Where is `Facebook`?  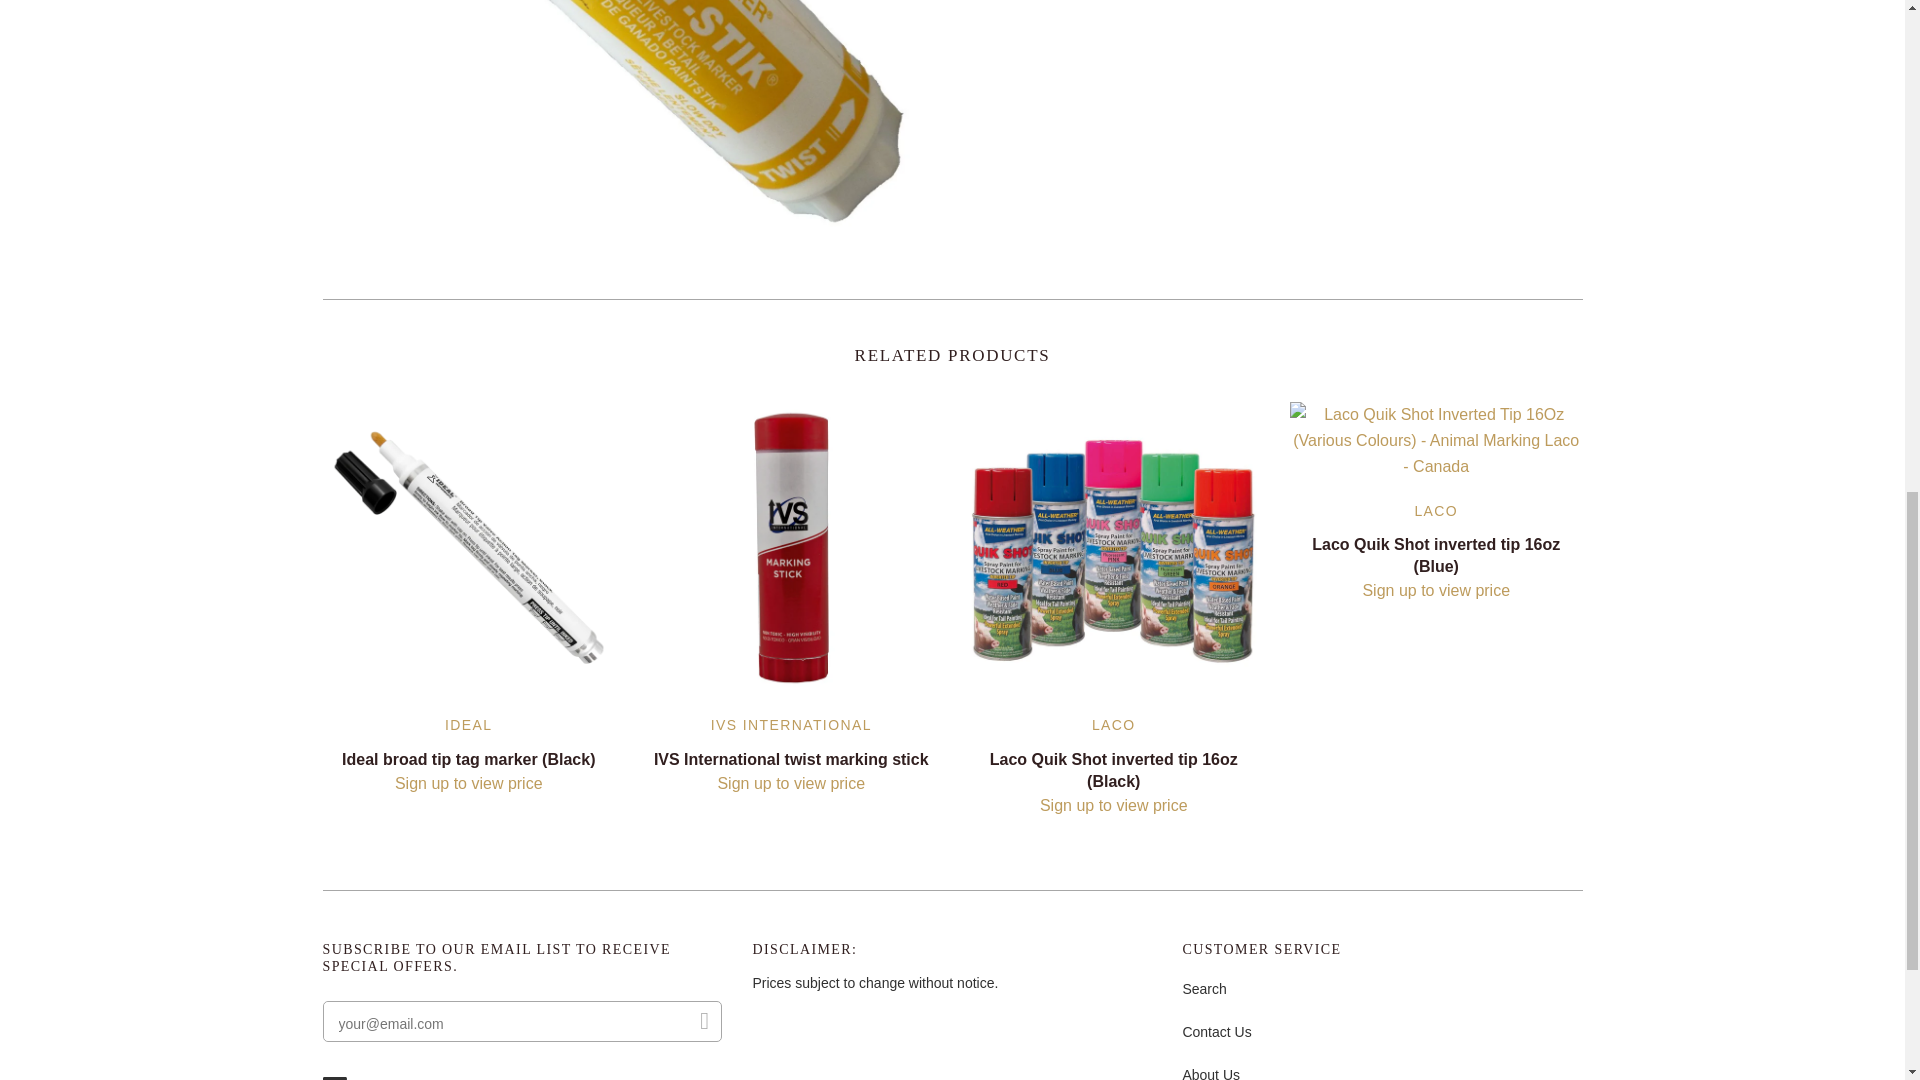 Facebook is located at coordinates (334, 1078).